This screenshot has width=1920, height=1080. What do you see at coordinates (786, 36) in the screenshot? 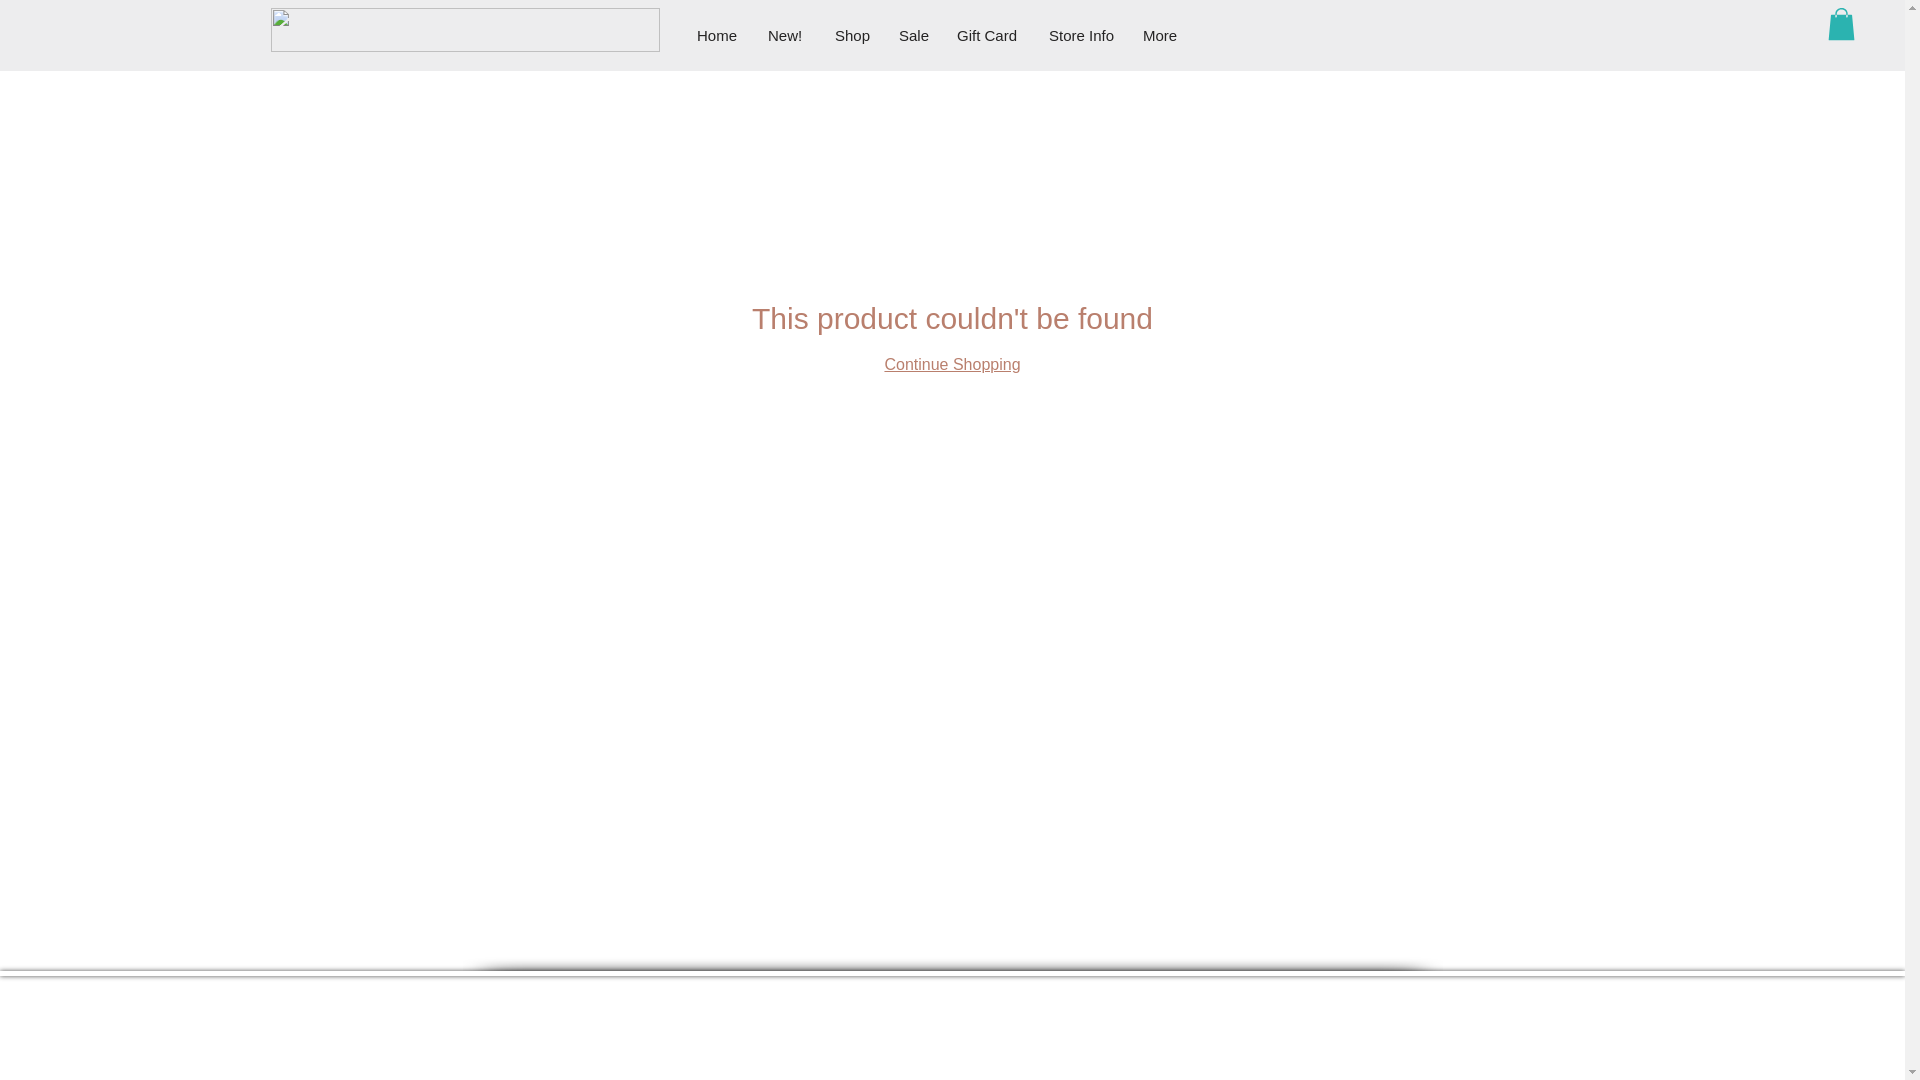
I see `New!` at bounding box center [786, 36].